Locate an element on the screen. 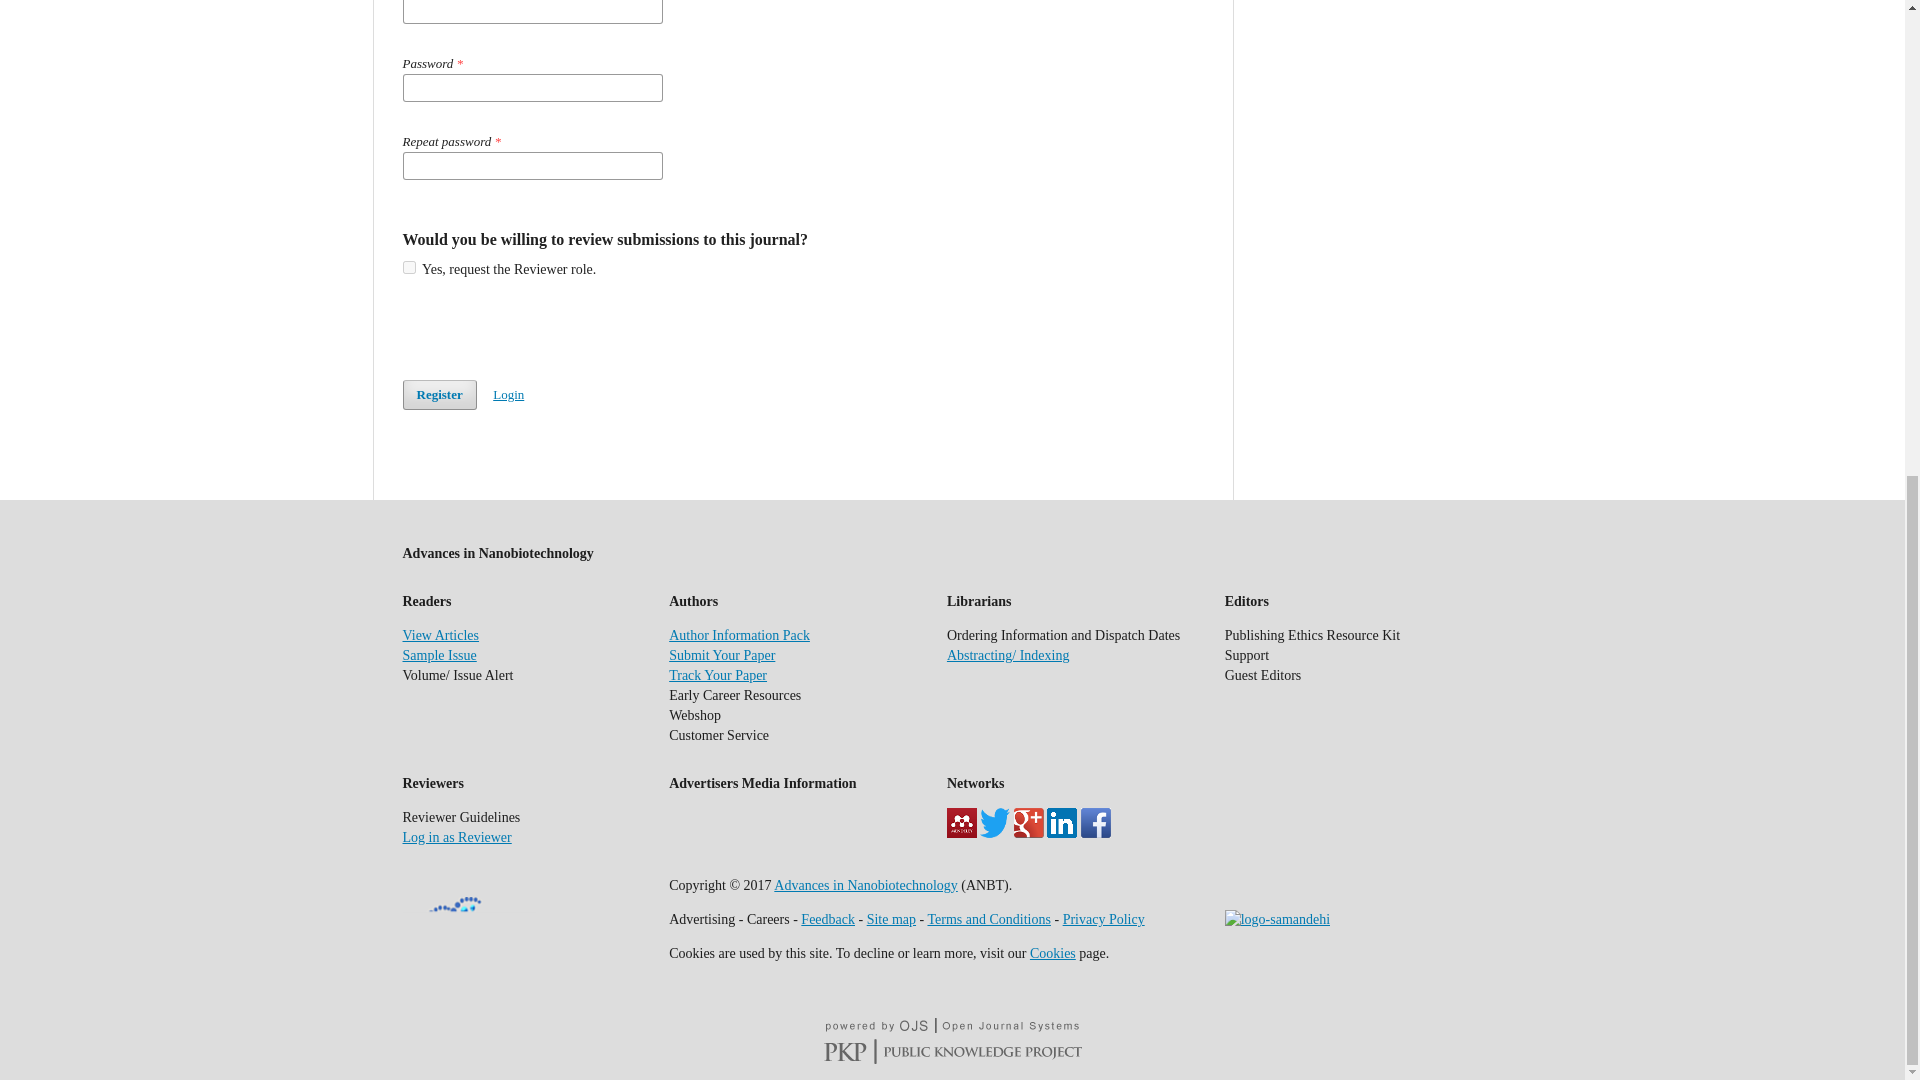 The height and width of the screenshot is (1080, 1920). Register is located at coordinates (438, 395).